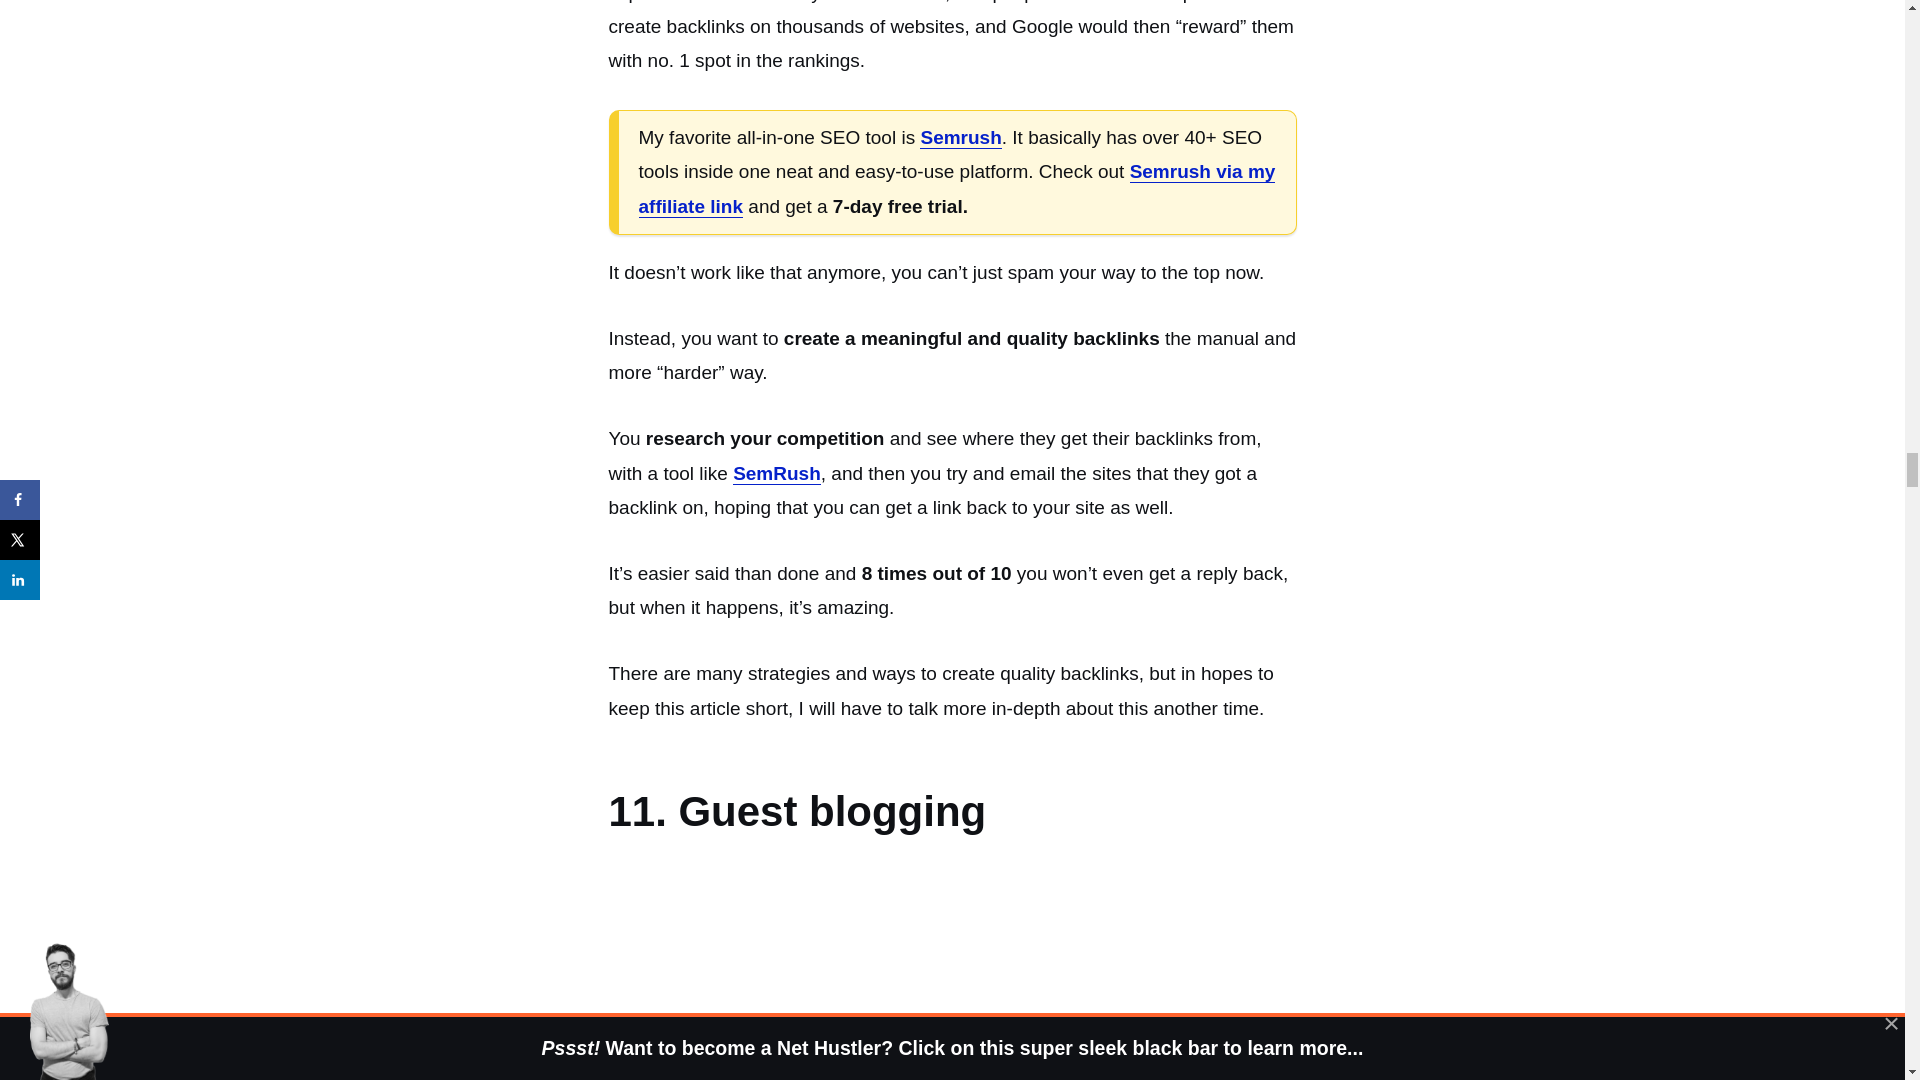  I want to click on SemRush, so click(777, 474).